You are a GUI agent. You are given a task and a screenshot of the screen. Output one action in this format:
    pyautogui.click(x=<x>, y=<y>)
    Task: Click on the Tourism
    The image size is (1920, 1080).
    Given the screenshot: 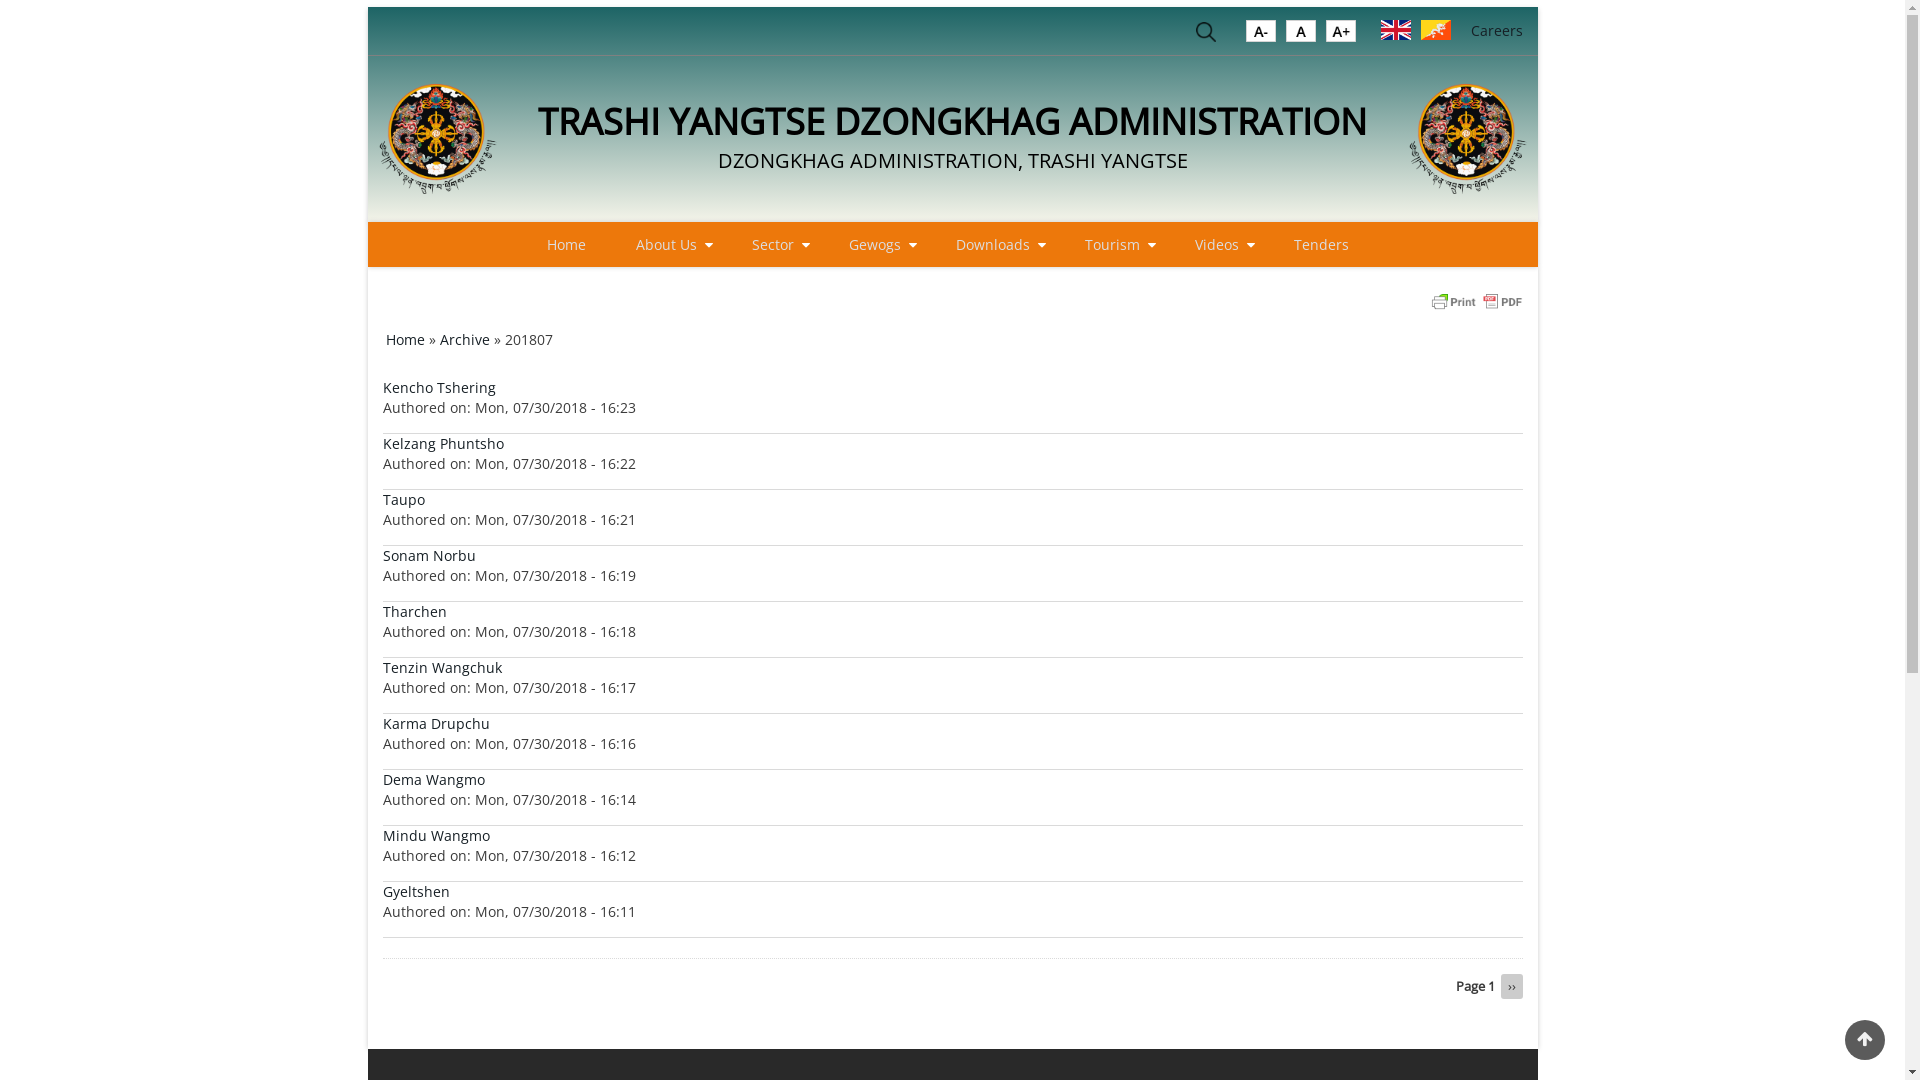 What is the action you would take?
    pyautogui.click(x=1114, y=244)
    